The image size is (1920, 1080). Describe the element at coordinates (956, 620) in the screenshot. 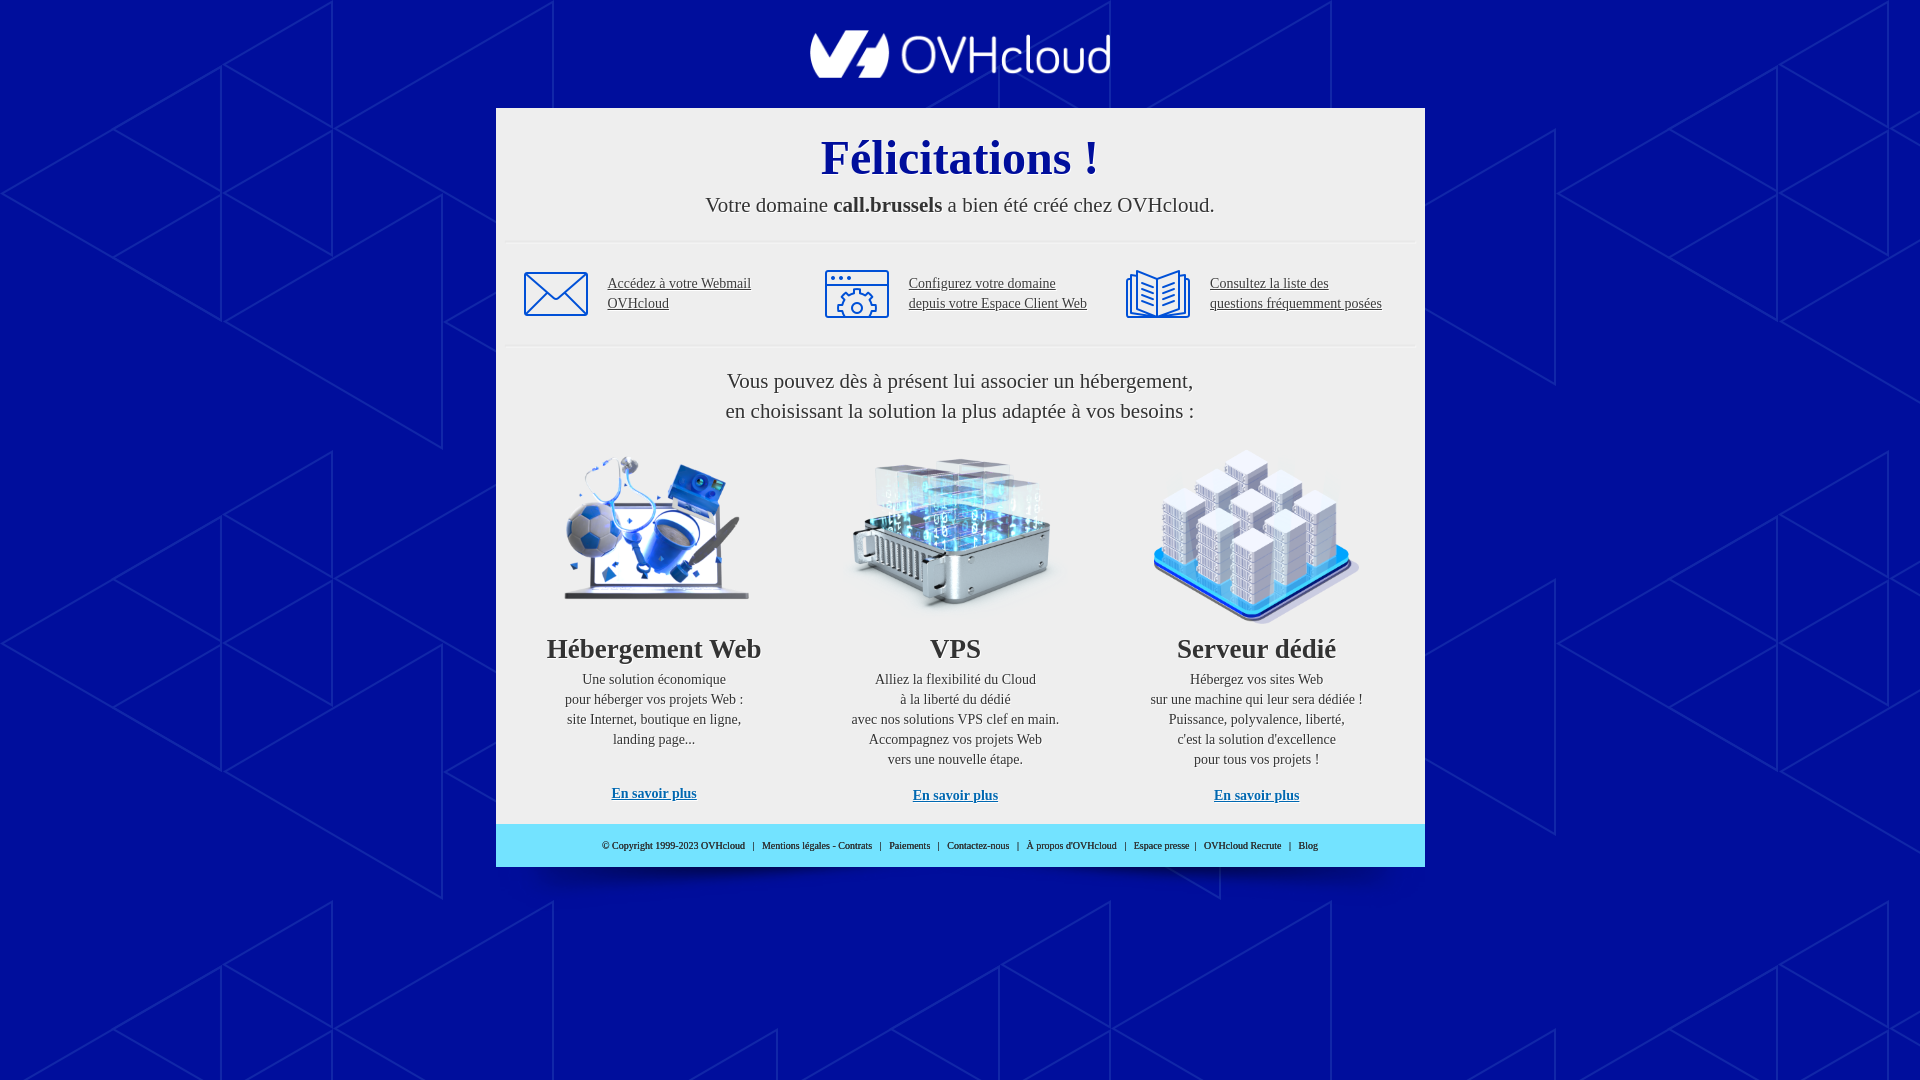

I see `VPS` at that location.